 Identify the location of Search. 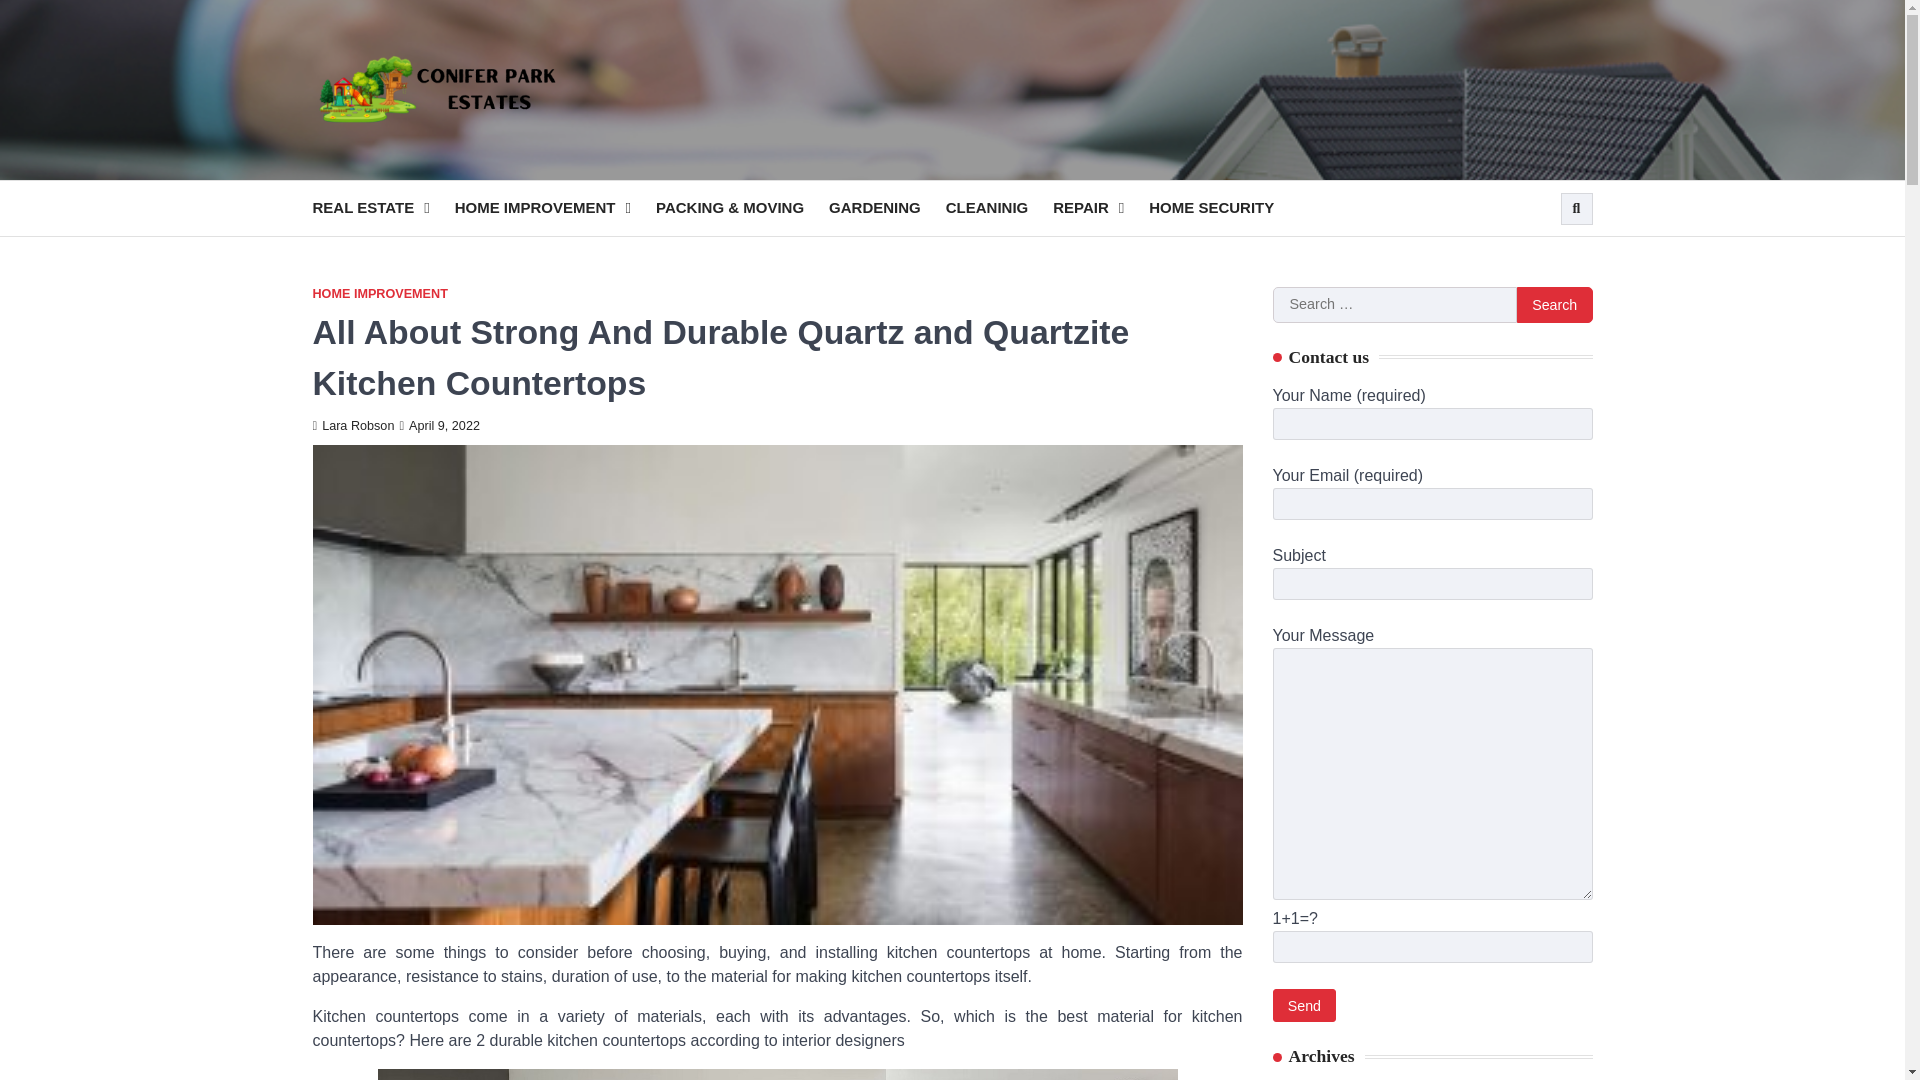
(1554, 304).